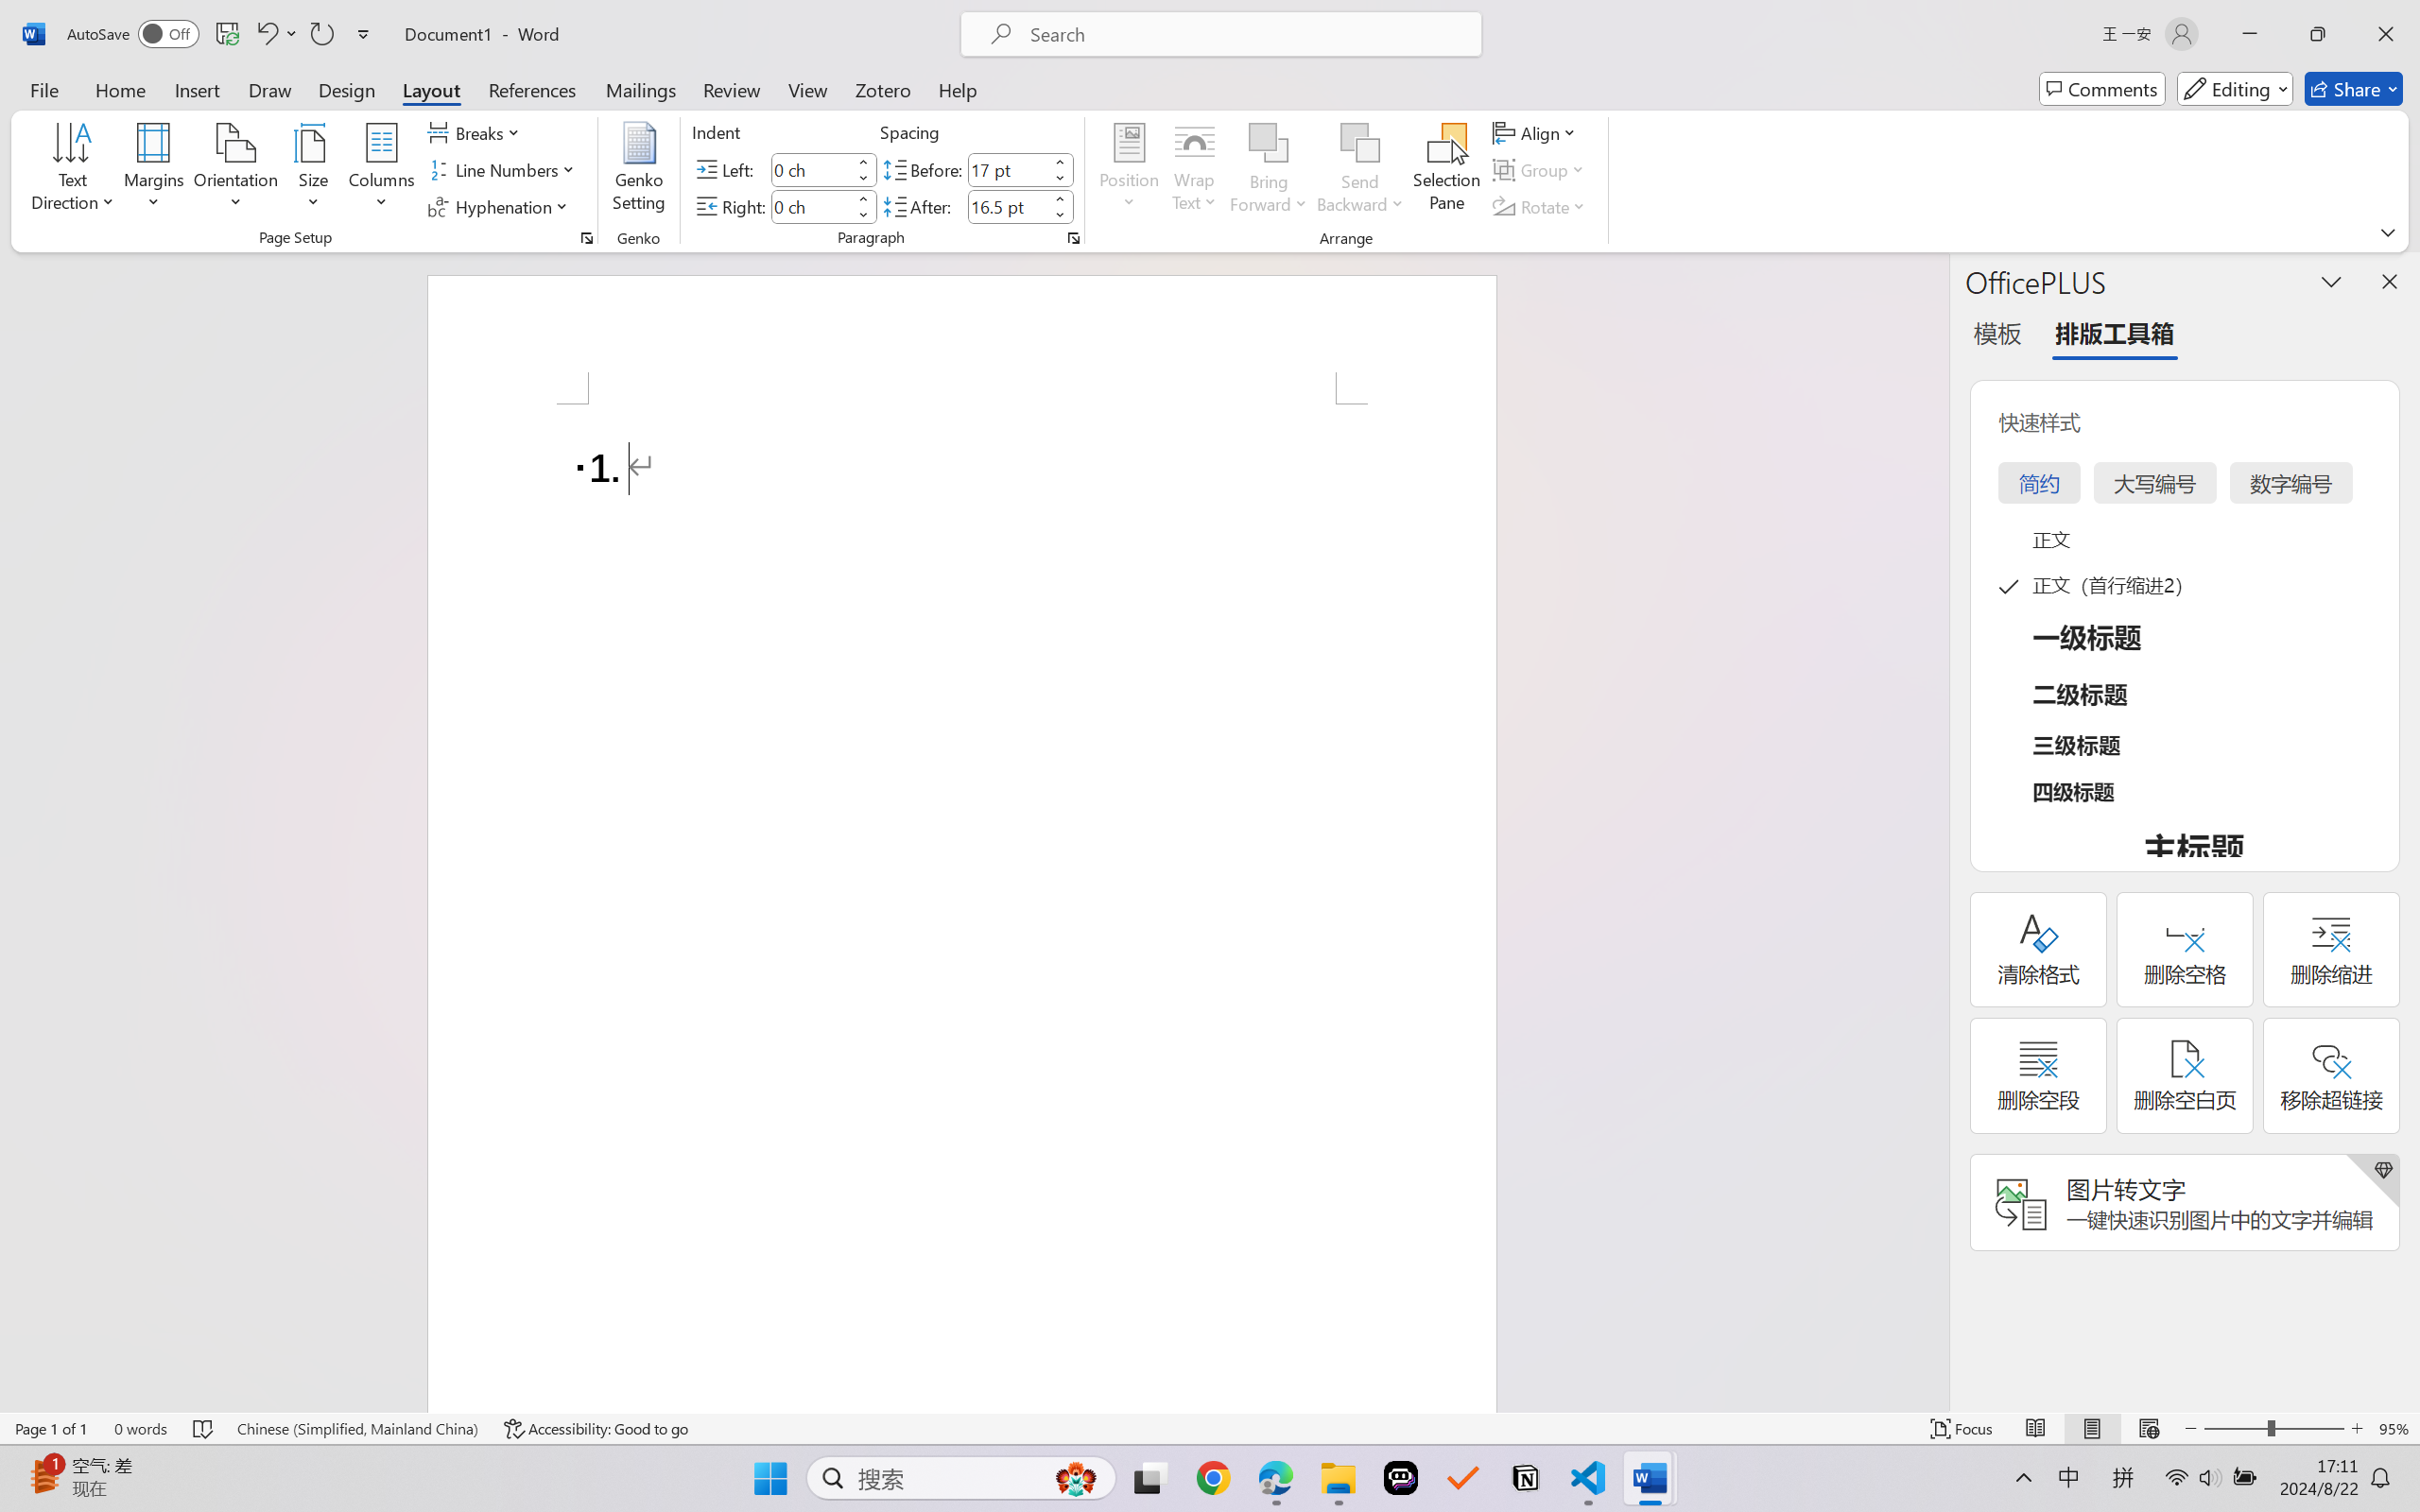 The image size is (2420, 1512). Describe the element at coordinates (235, 170) in the screenshot. I see `Orientation` at that location.